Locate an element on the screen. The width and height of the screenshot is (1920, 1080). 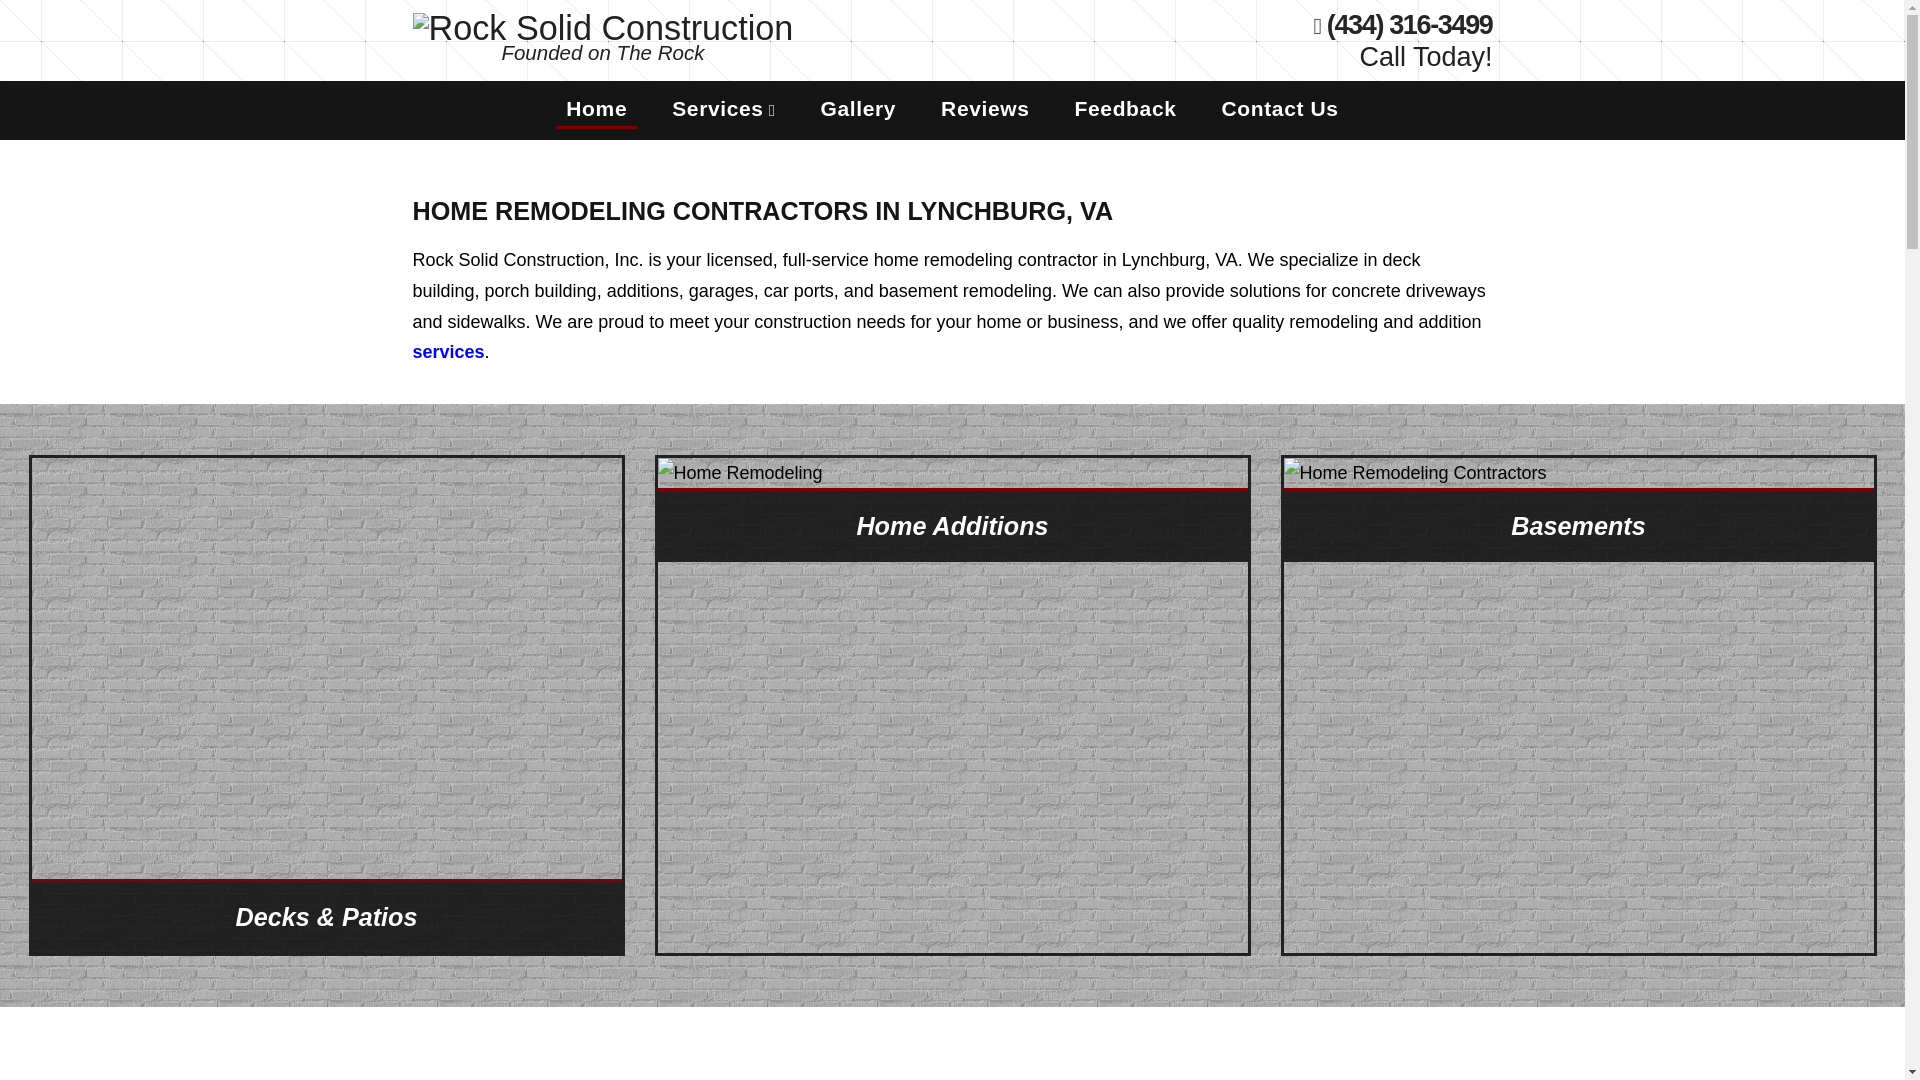
Services is located at coordinates (724, 108).